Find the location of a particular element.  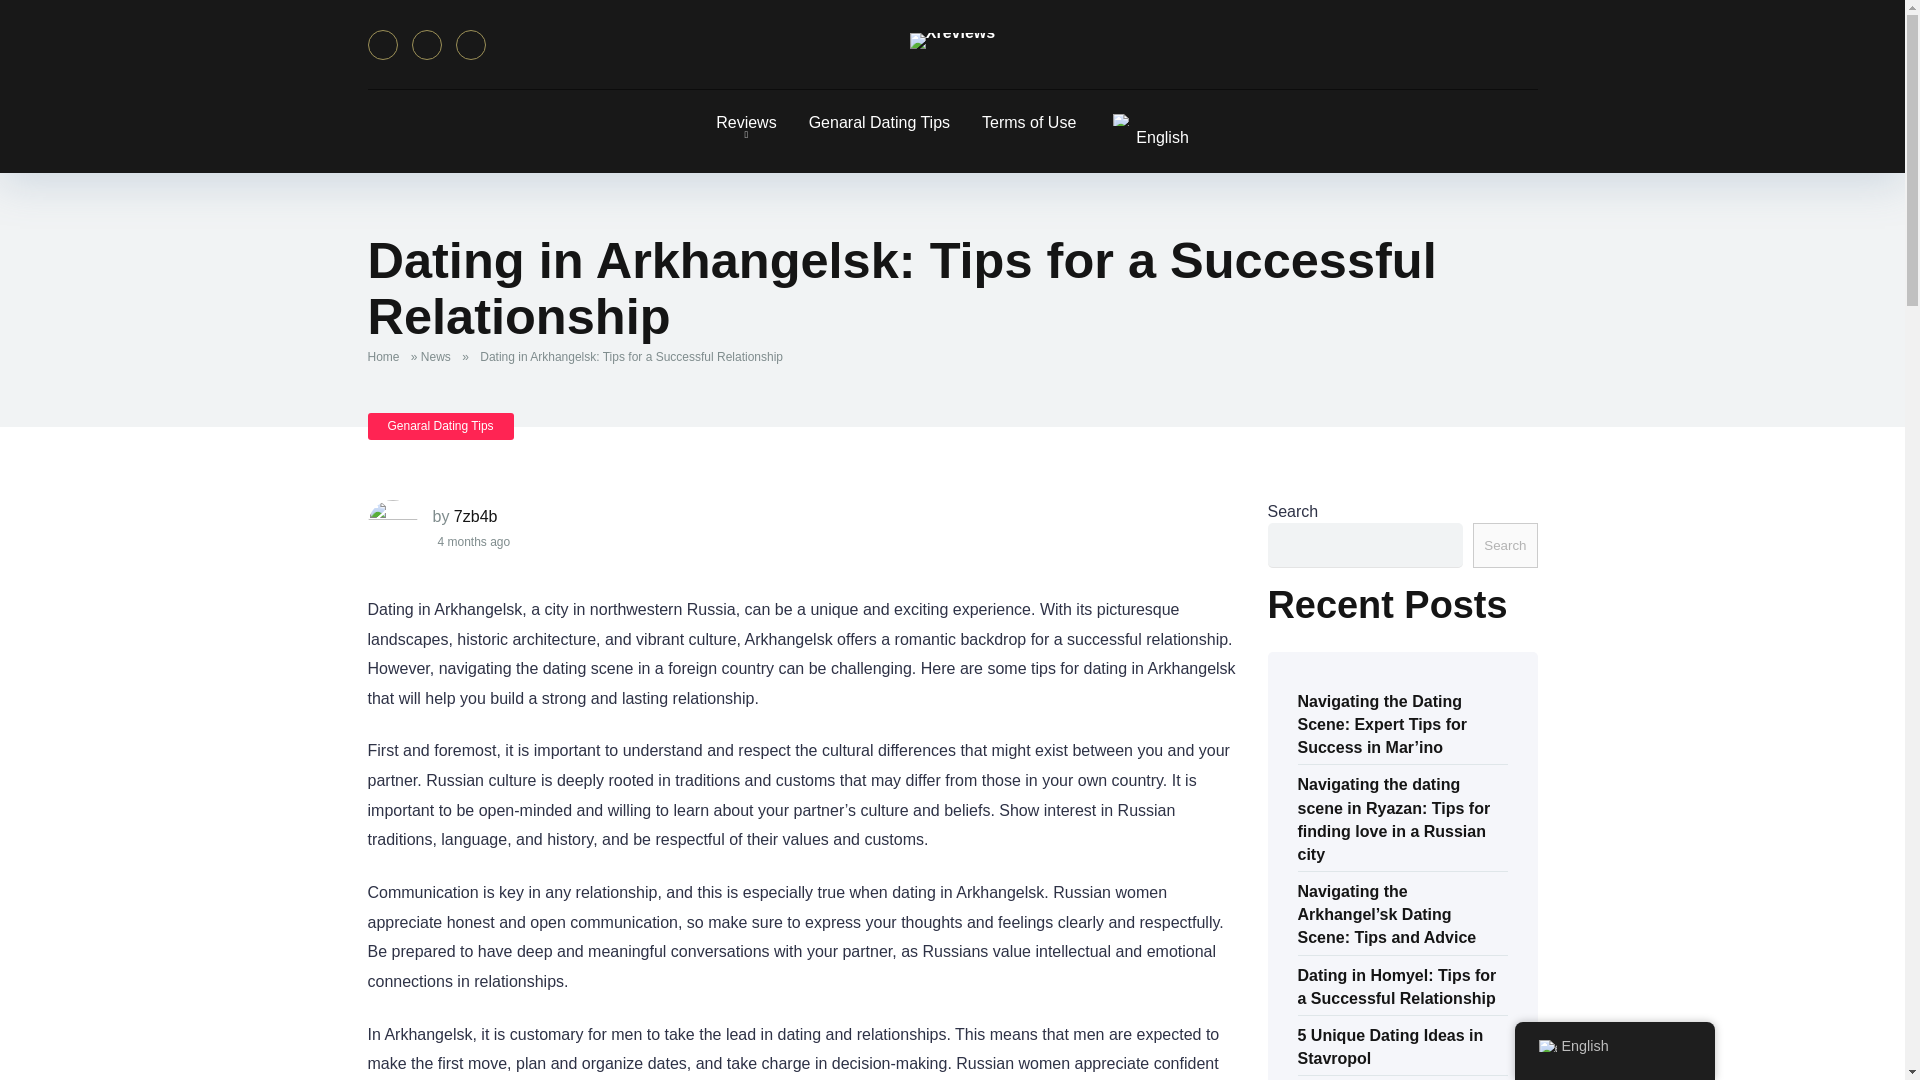

Facebook is located at coordinates (382, 45).